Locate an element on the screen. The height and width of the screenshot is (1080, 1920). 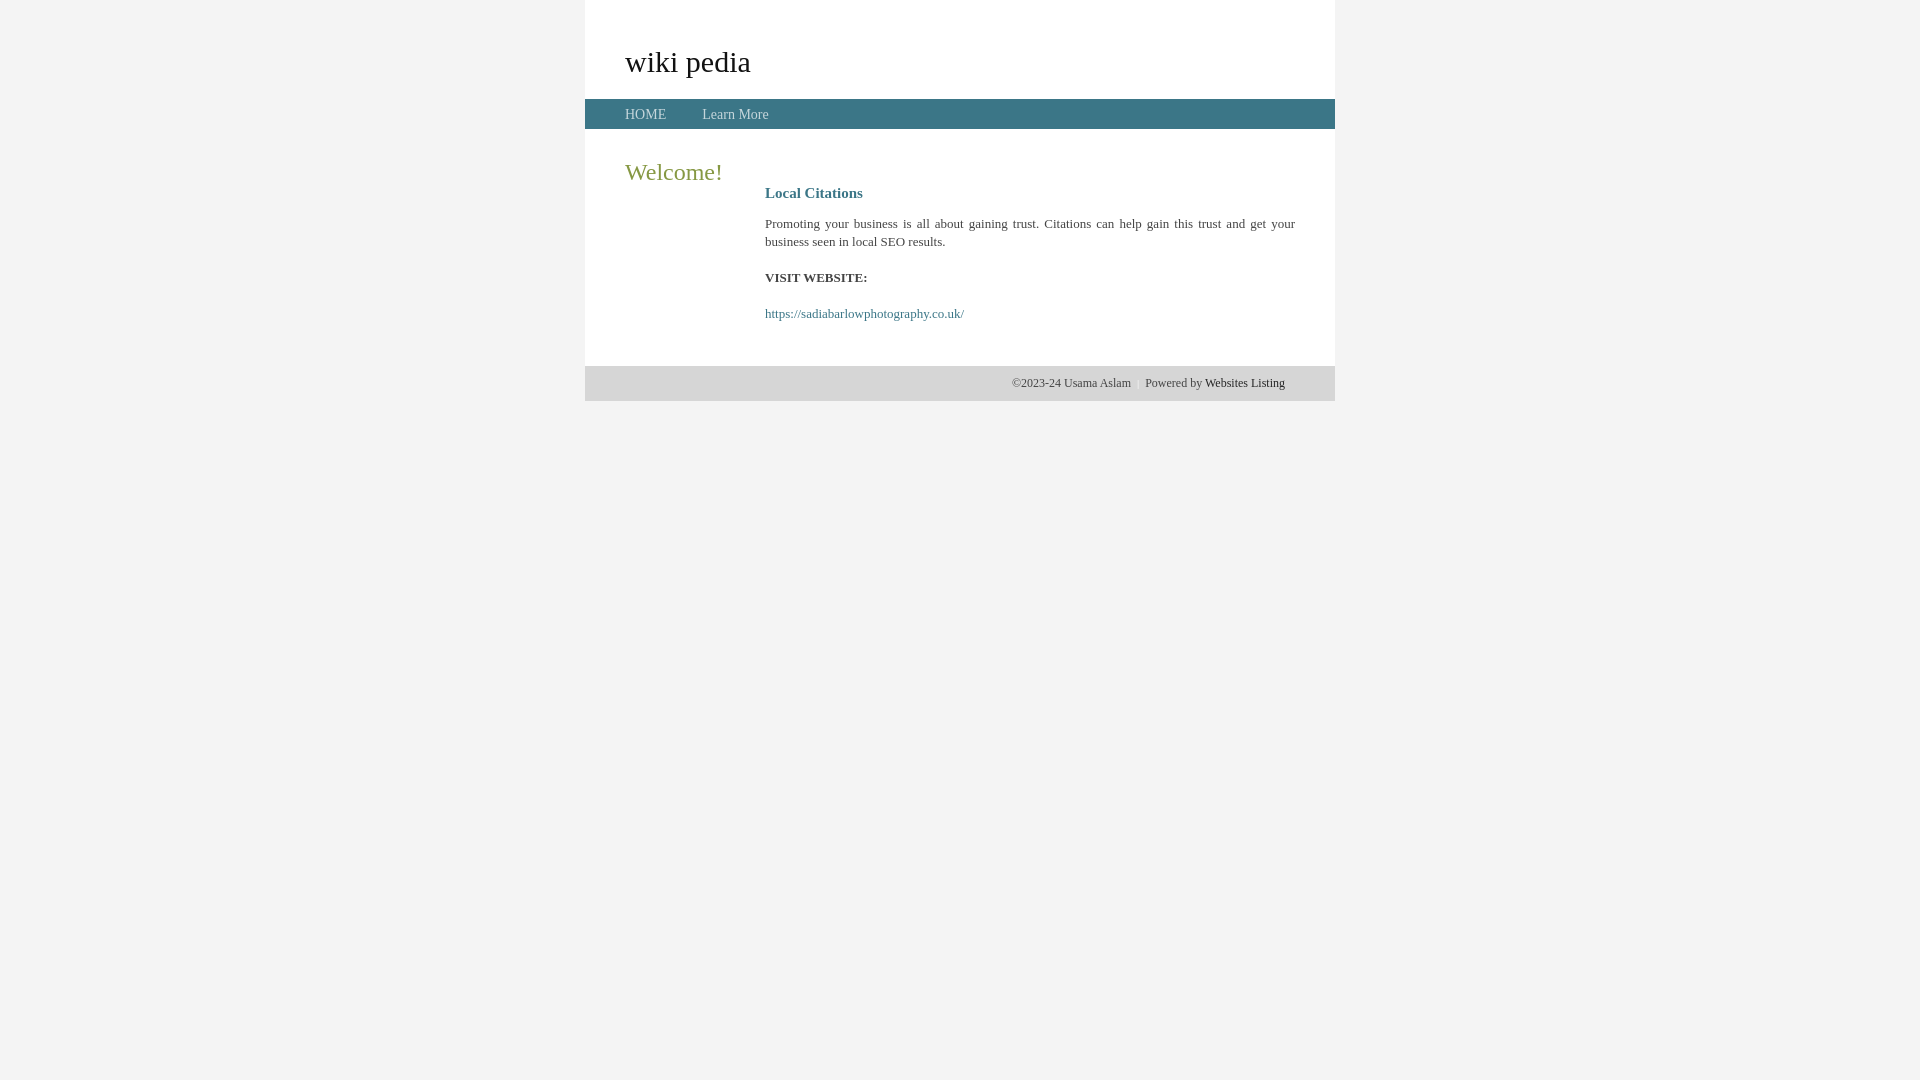
Websites Listing is located at coordinates (1245, 383).